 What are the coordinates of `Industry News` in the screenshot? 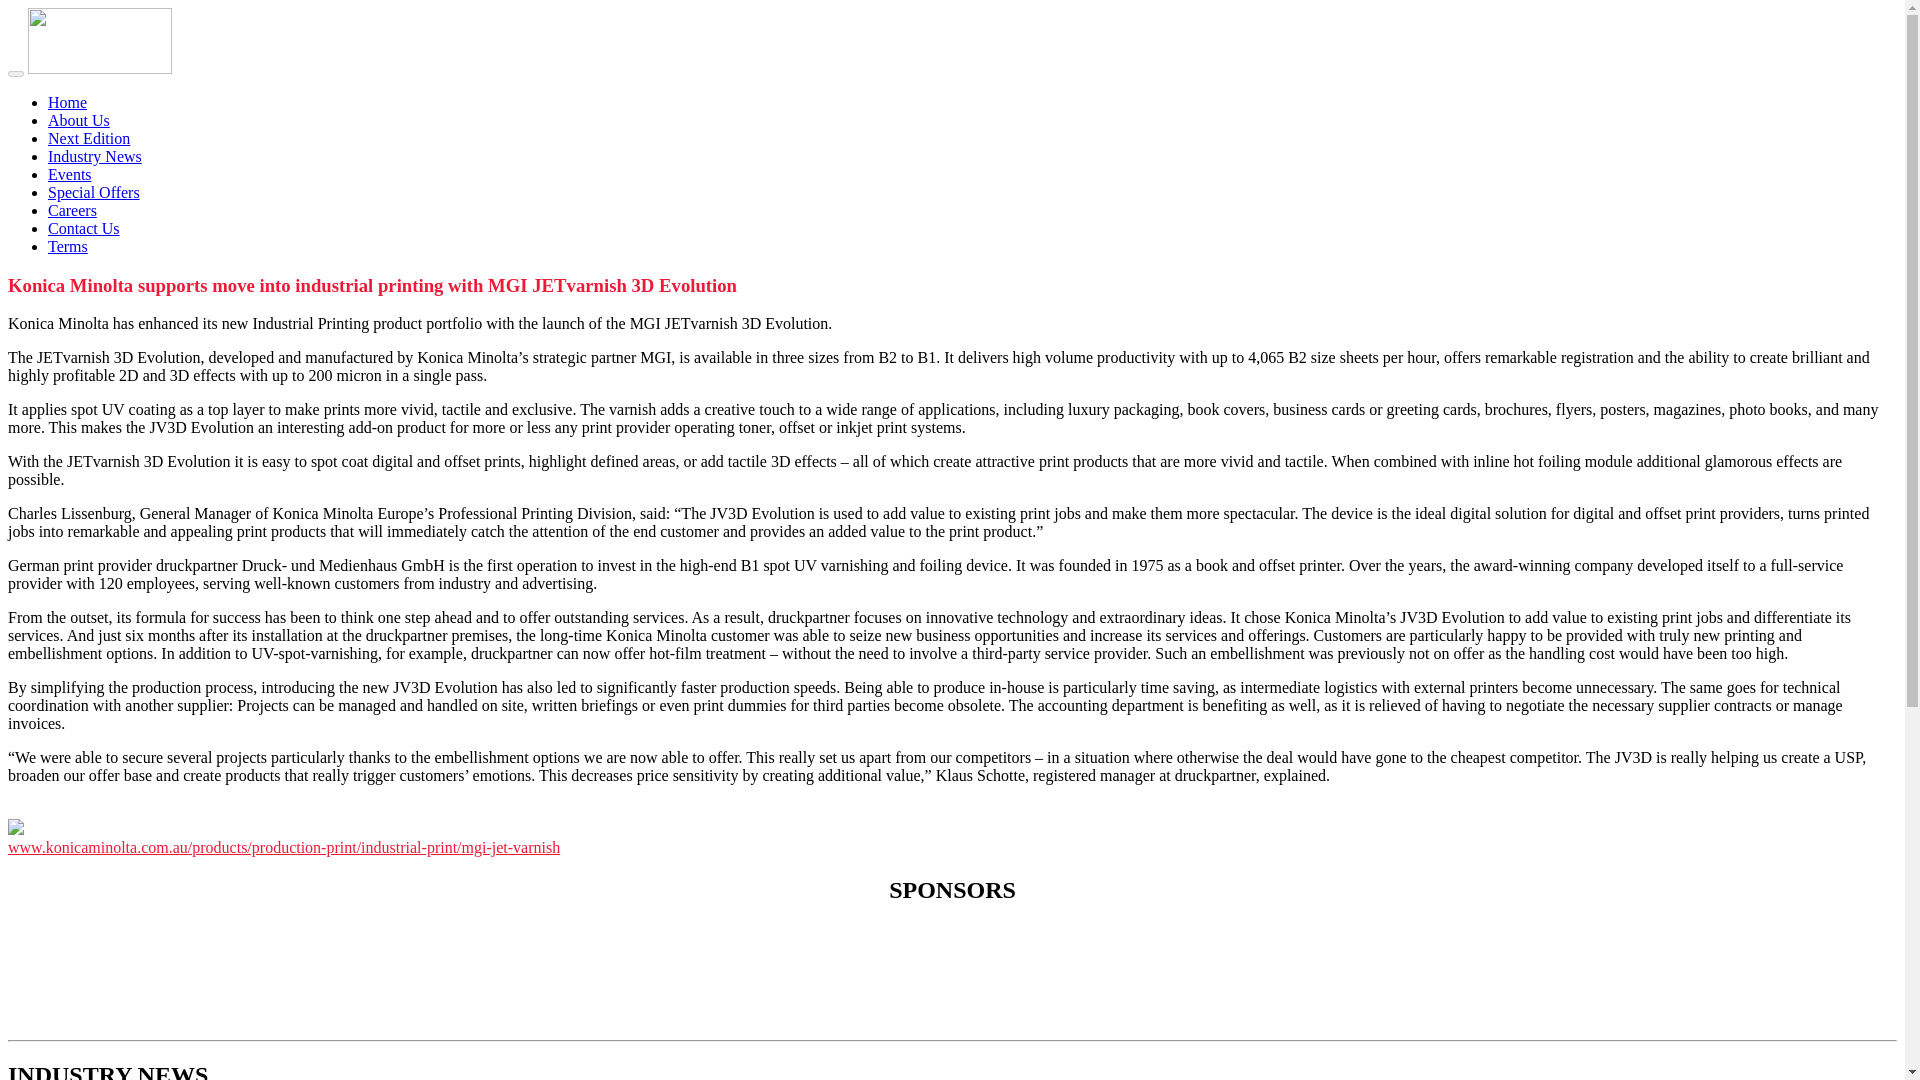 It's located at (95, 156).